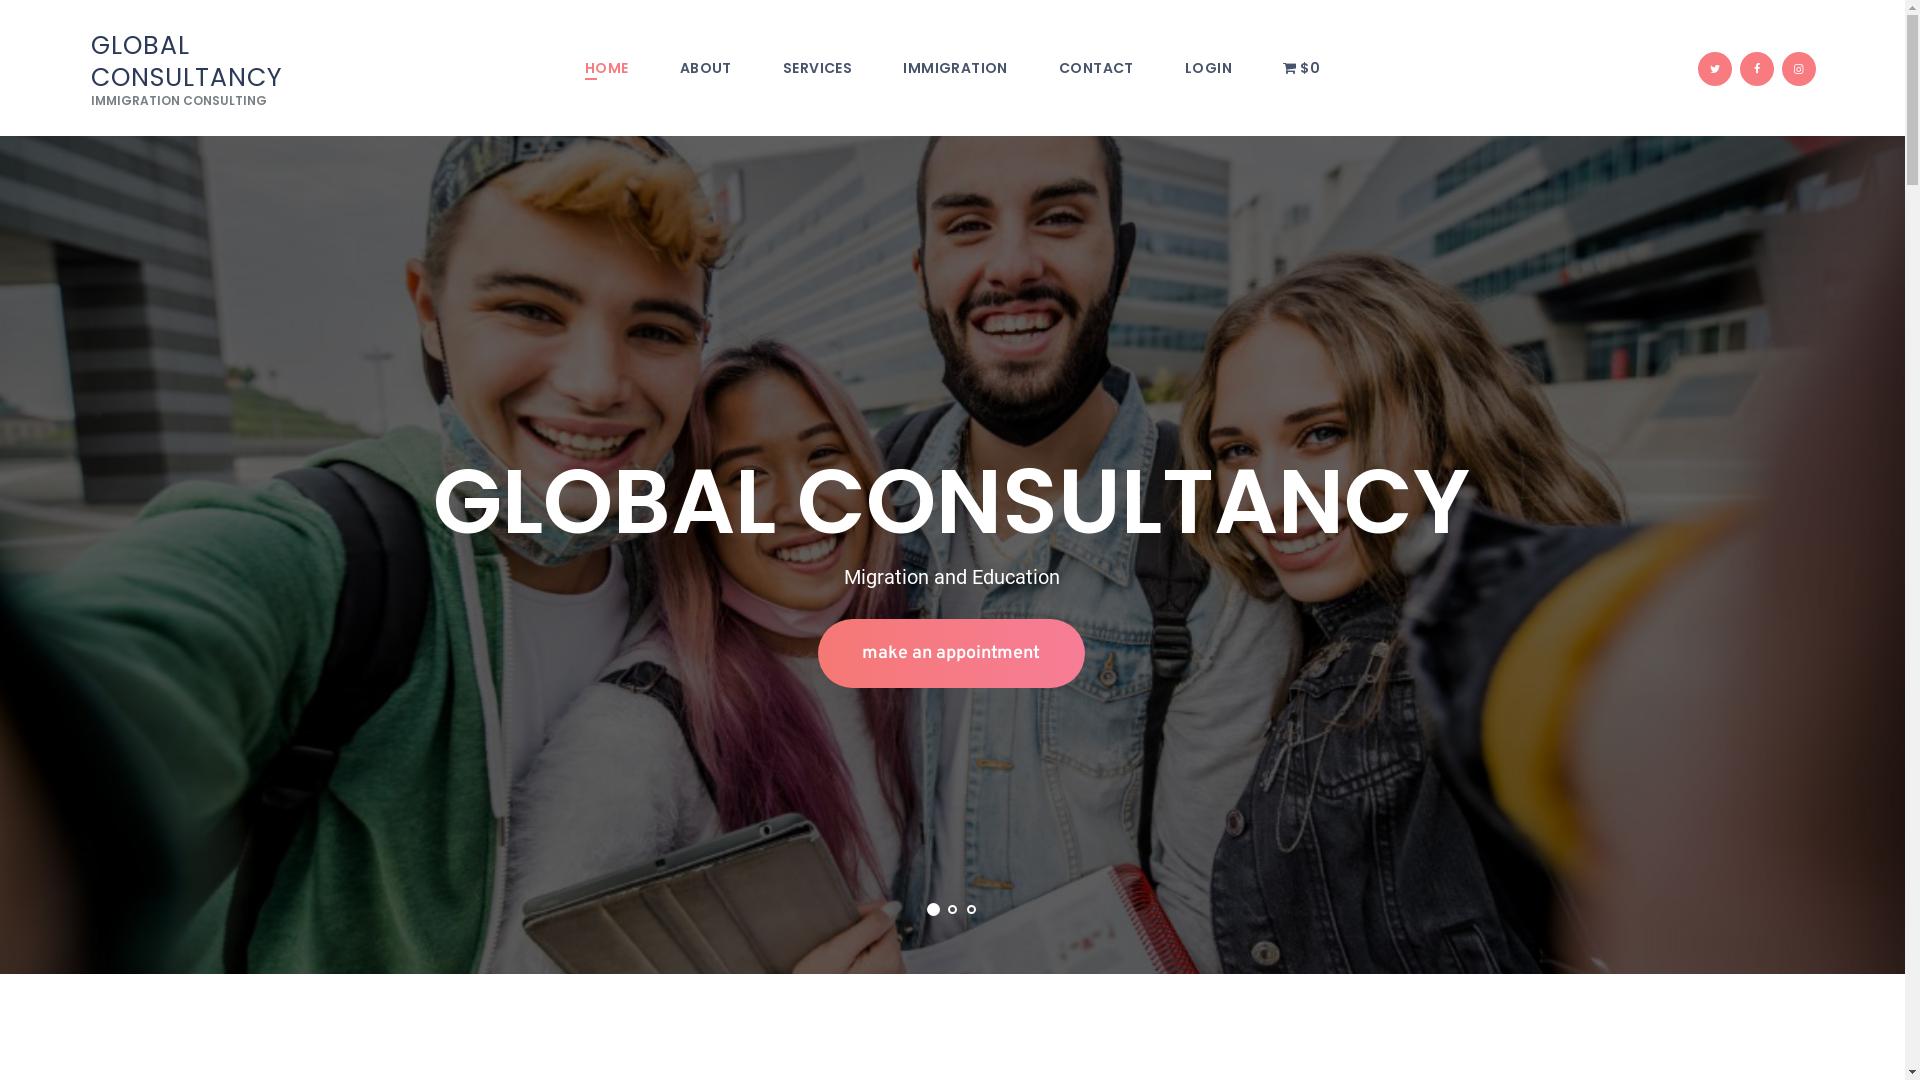 The image size is (1920, 1080). Describe the element at coordinates (956, 70) in the screenshot. I see `IMMIGRATION` at that location.